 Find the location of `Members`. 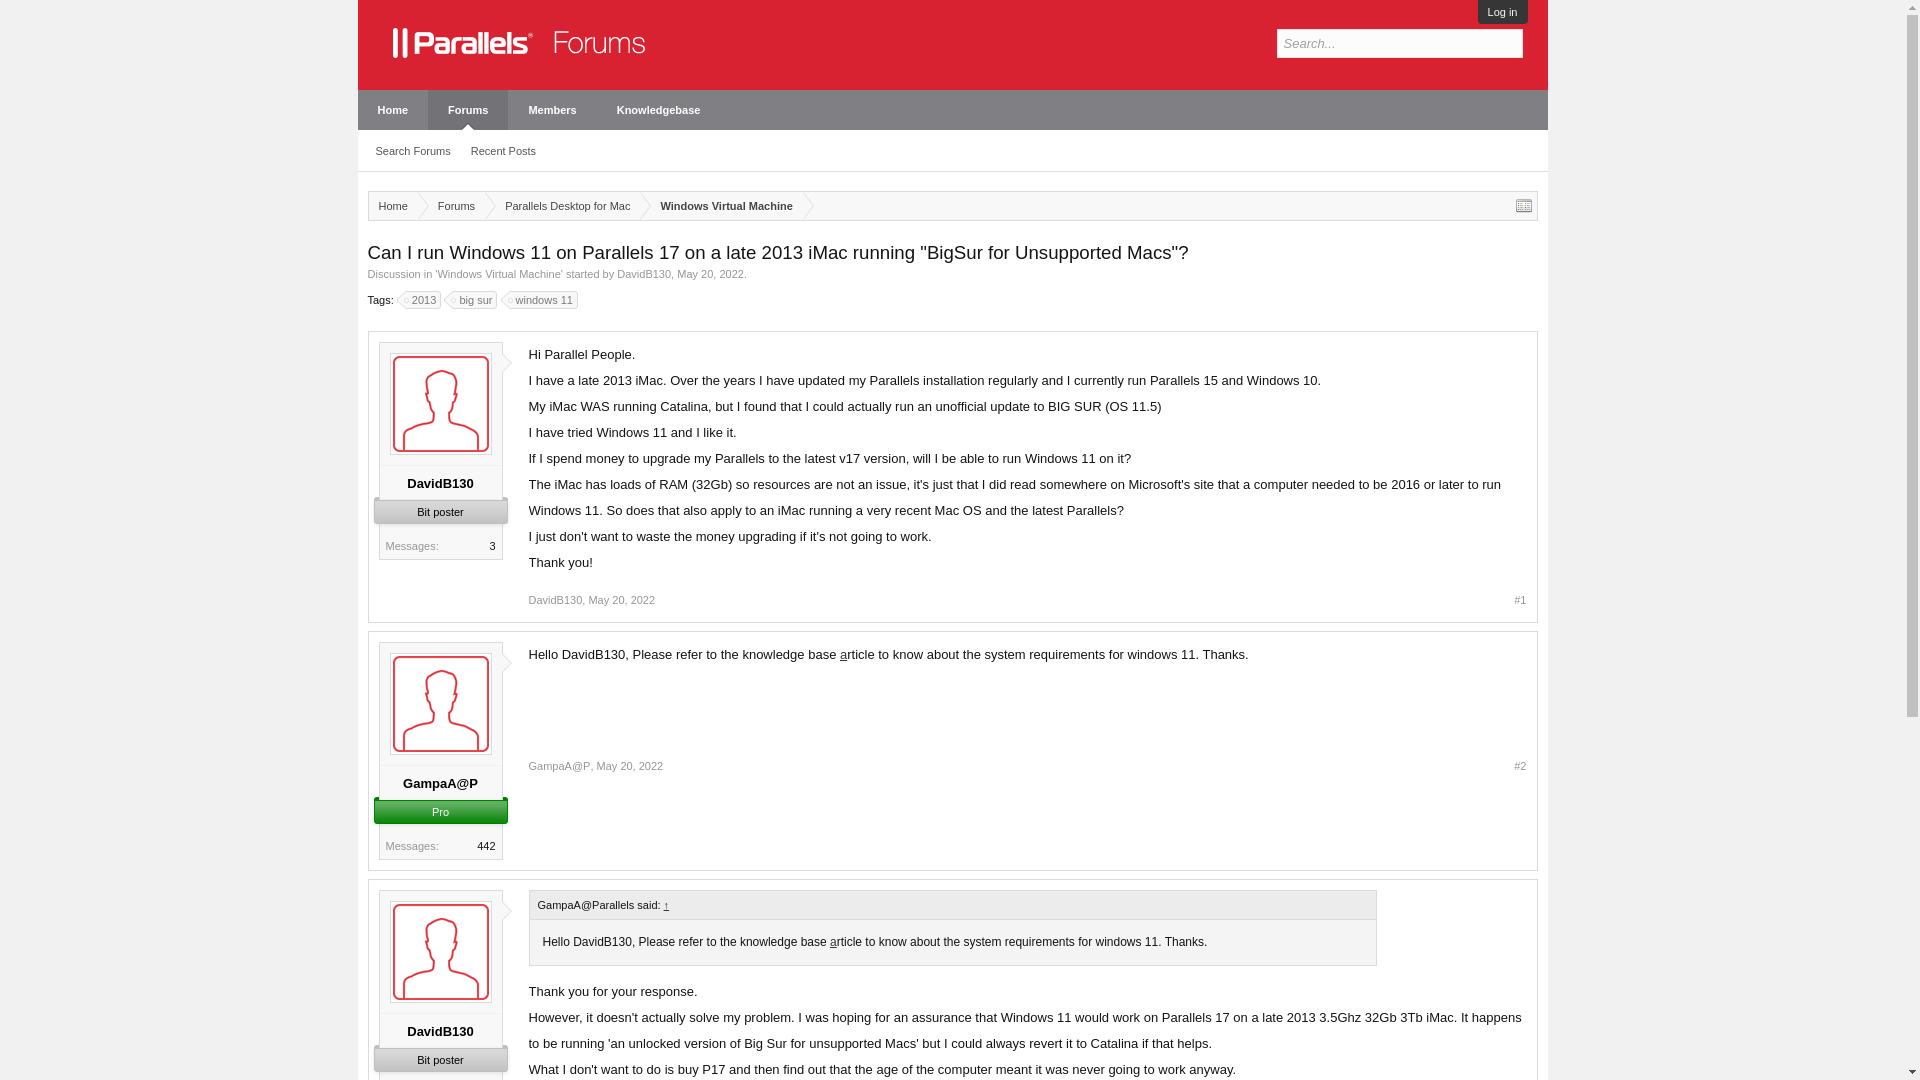

Members is located at coordinates (552, 109).